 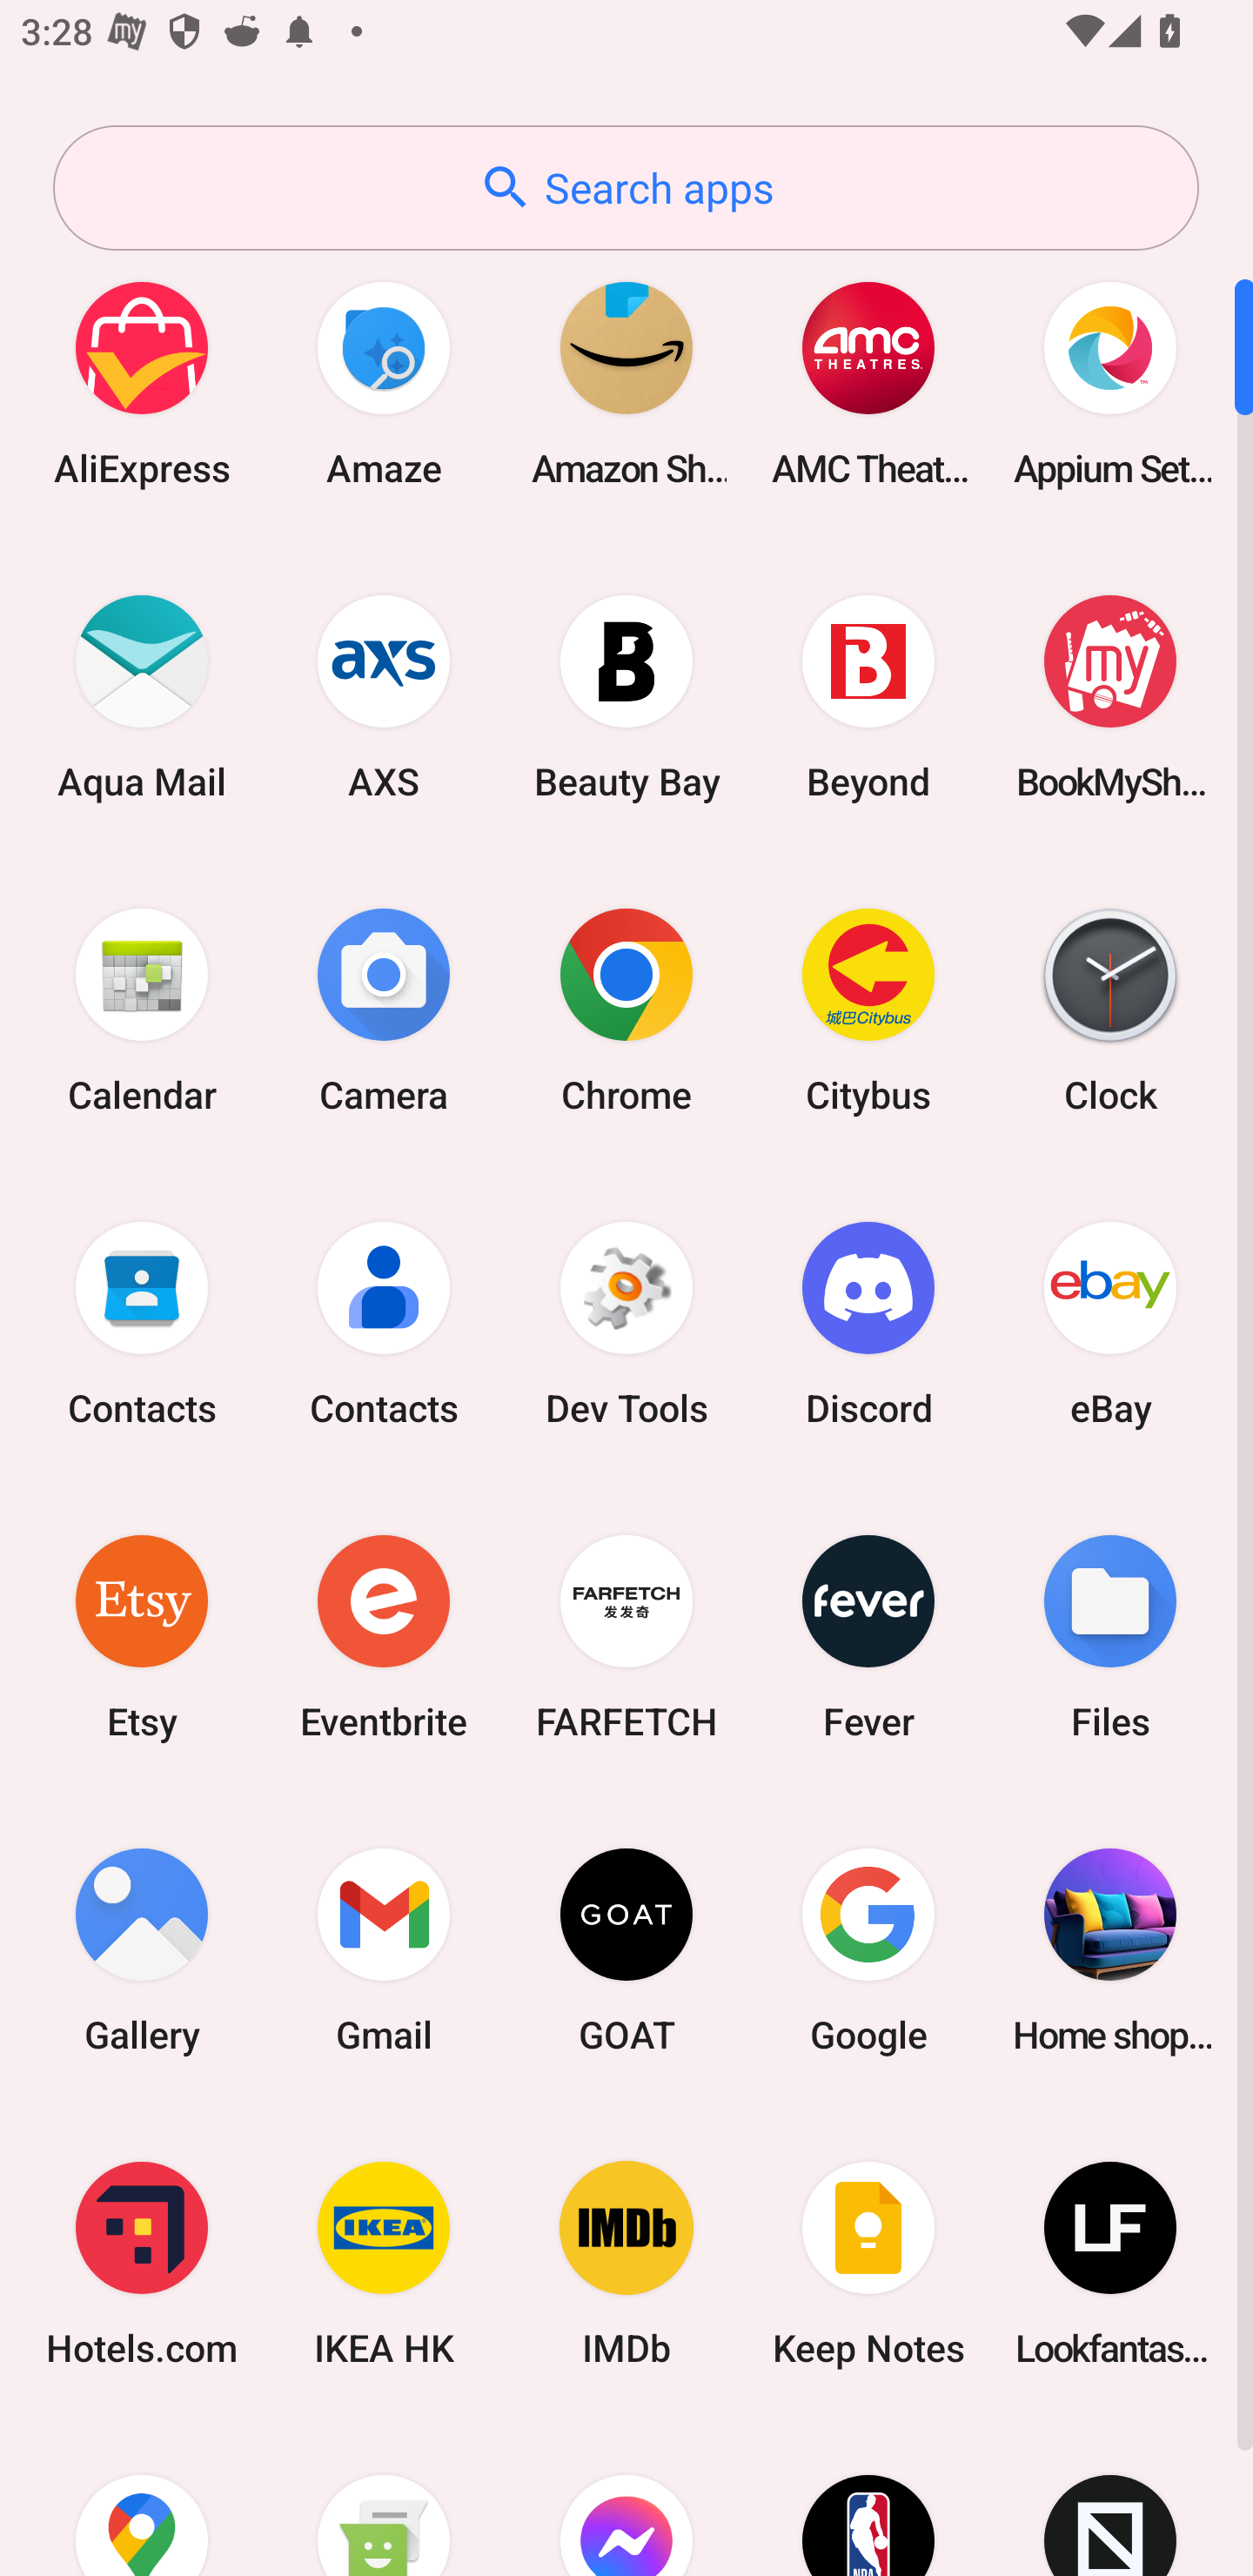 What do you see at coordinates (626, 188) in the screenshot?
I see `  Search apps` at bounding box center [626, 188].